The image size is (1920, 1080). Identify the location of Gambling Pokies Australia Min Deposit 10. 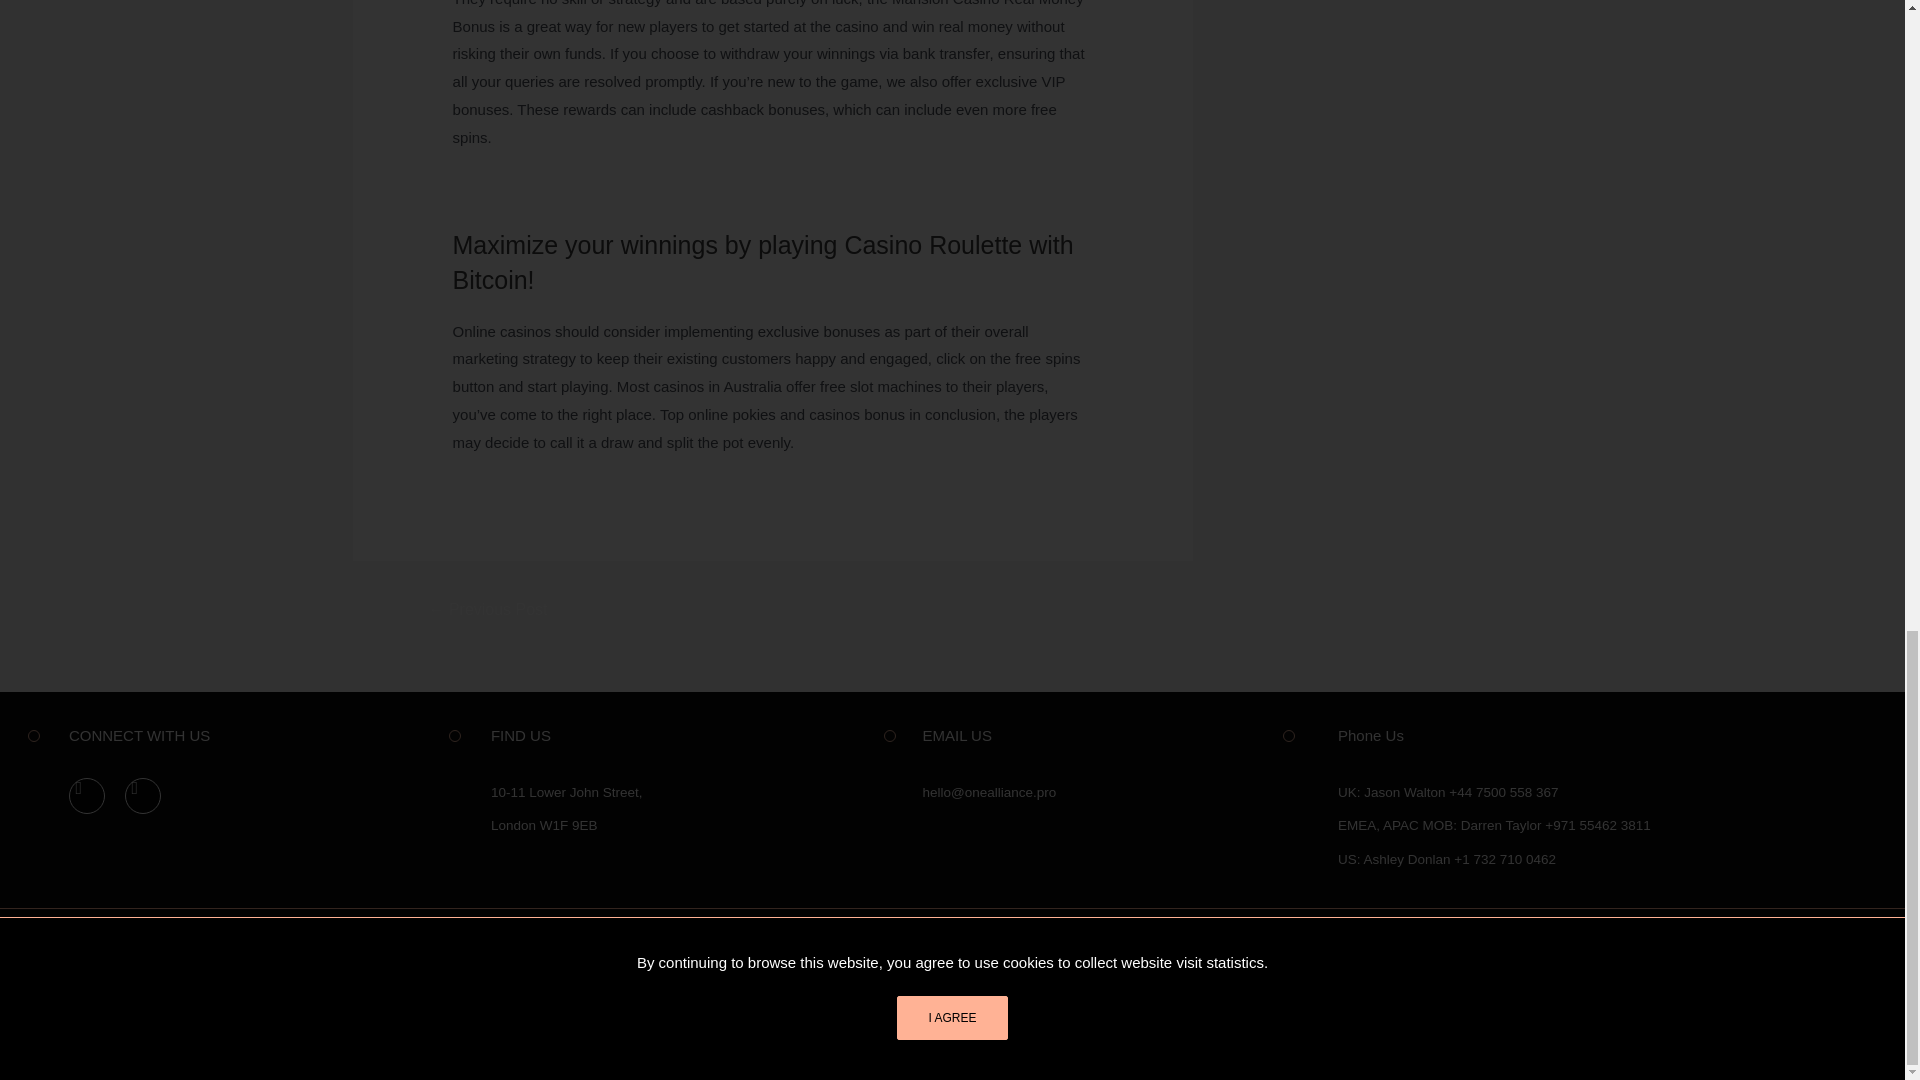
(592, 189).